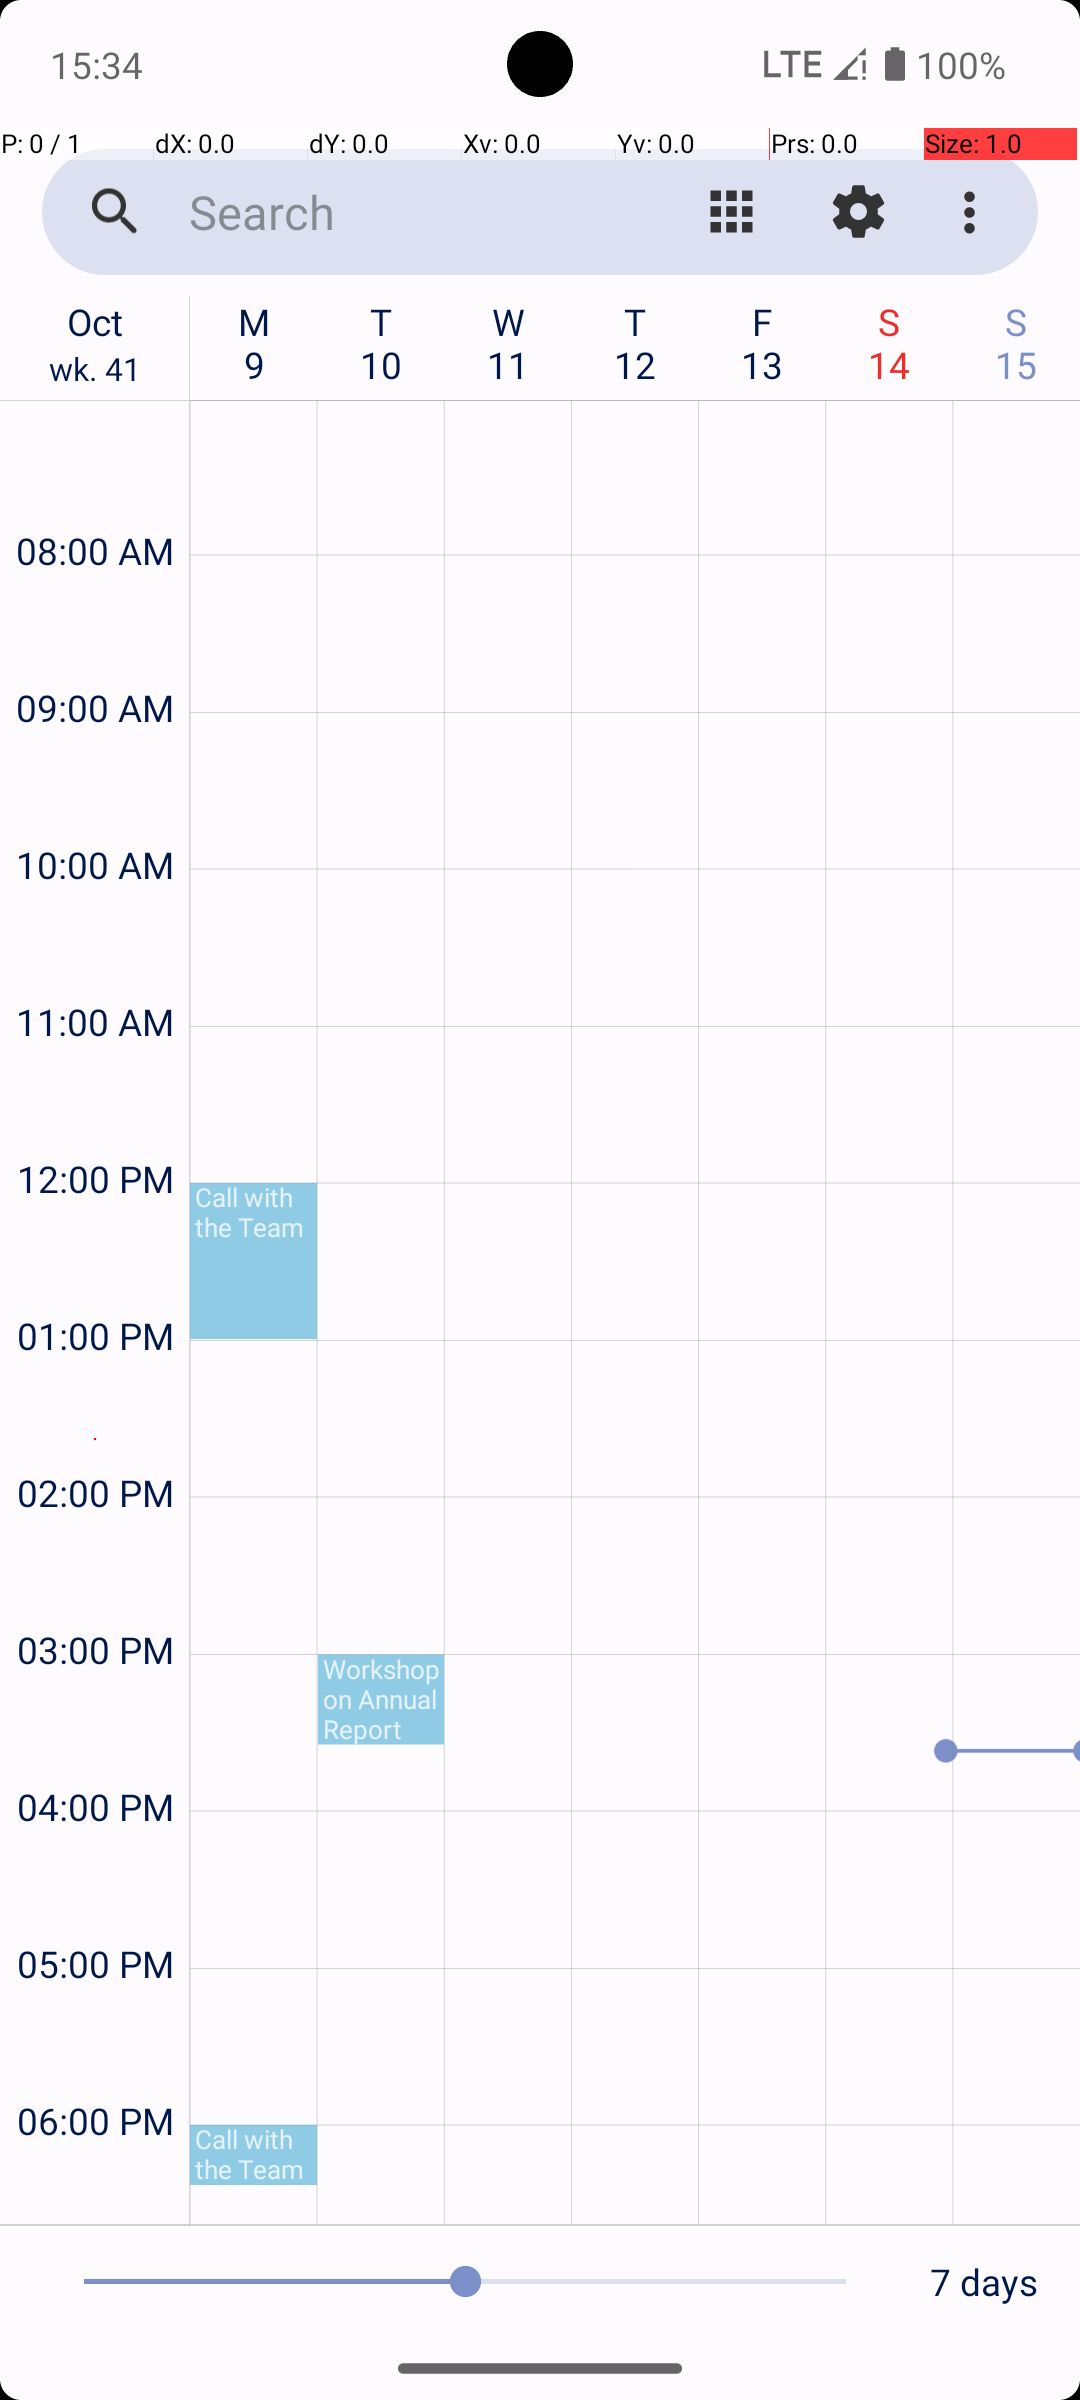  I want to click on 09:00 AM, so click(95, 654).